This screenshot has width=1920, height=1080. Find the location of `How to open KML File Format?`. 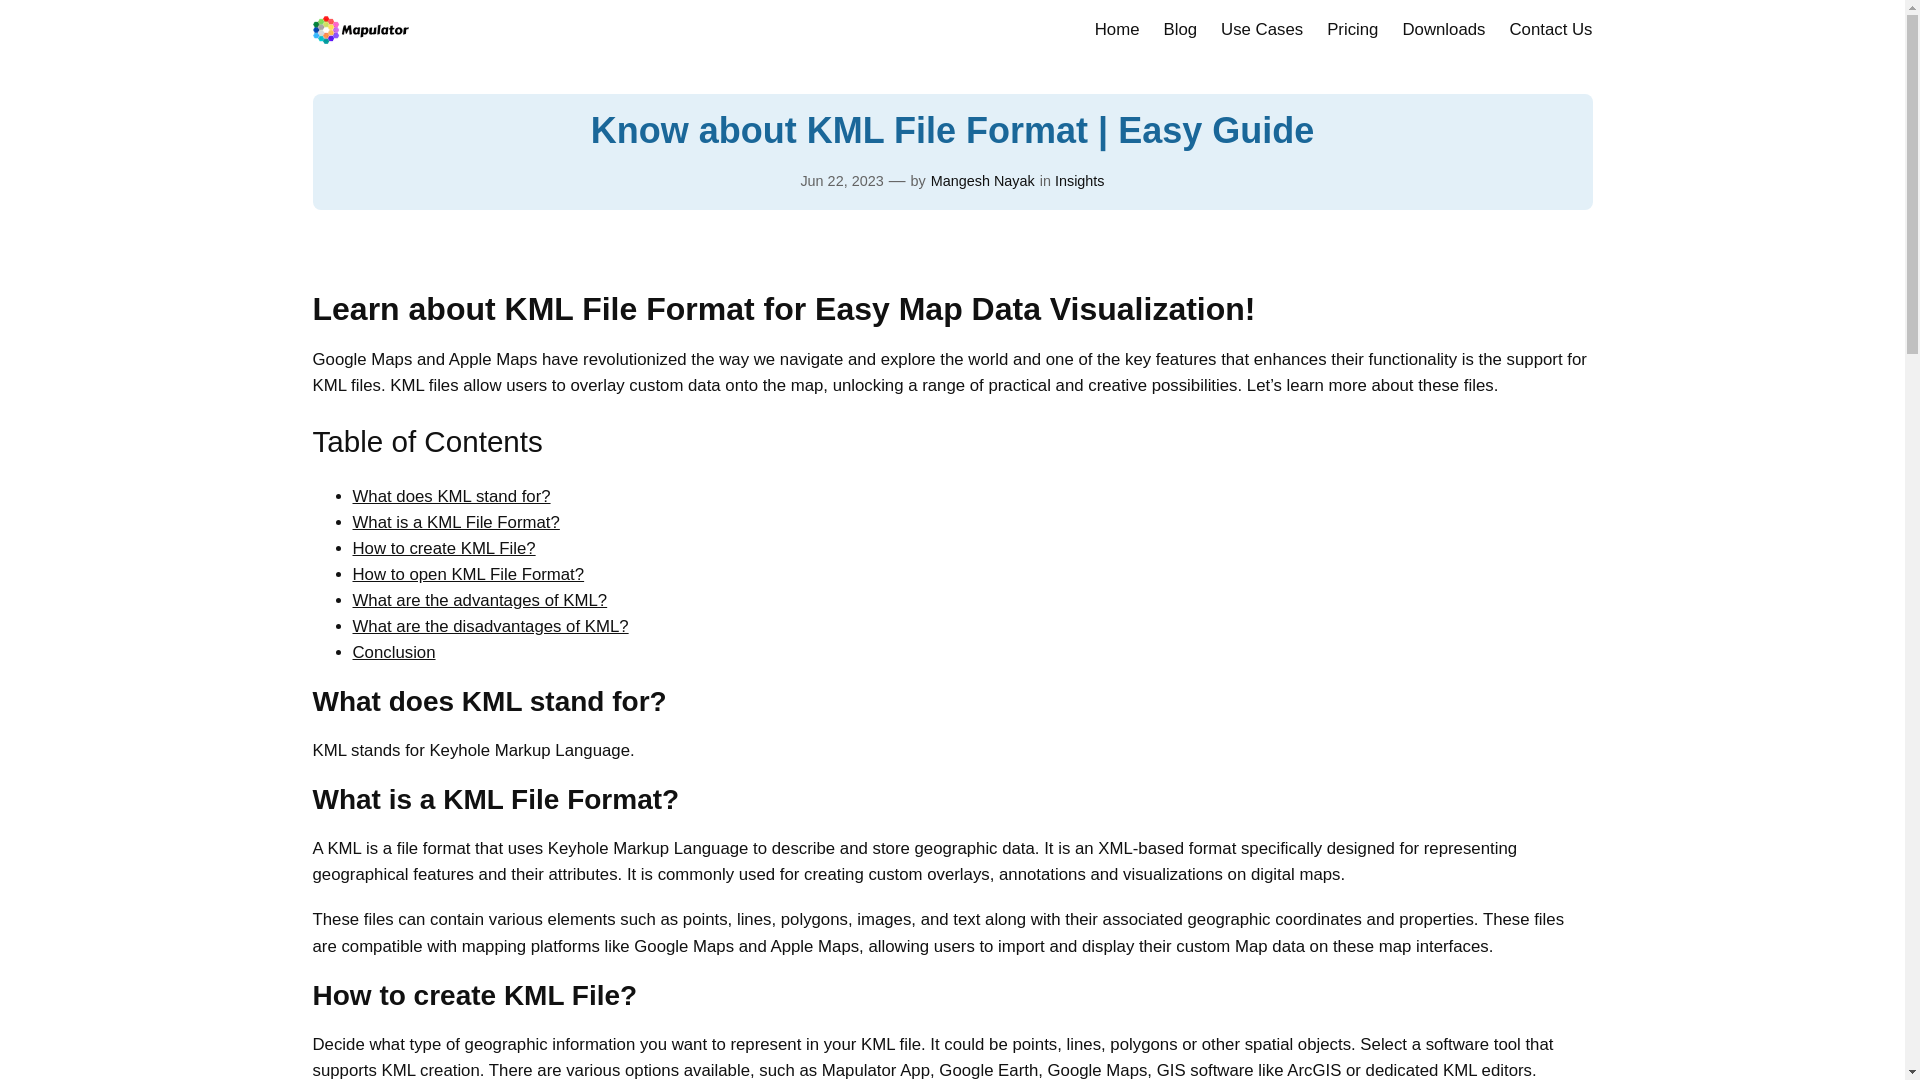

How to open KML File Format? is located at coordinates (467, 574).